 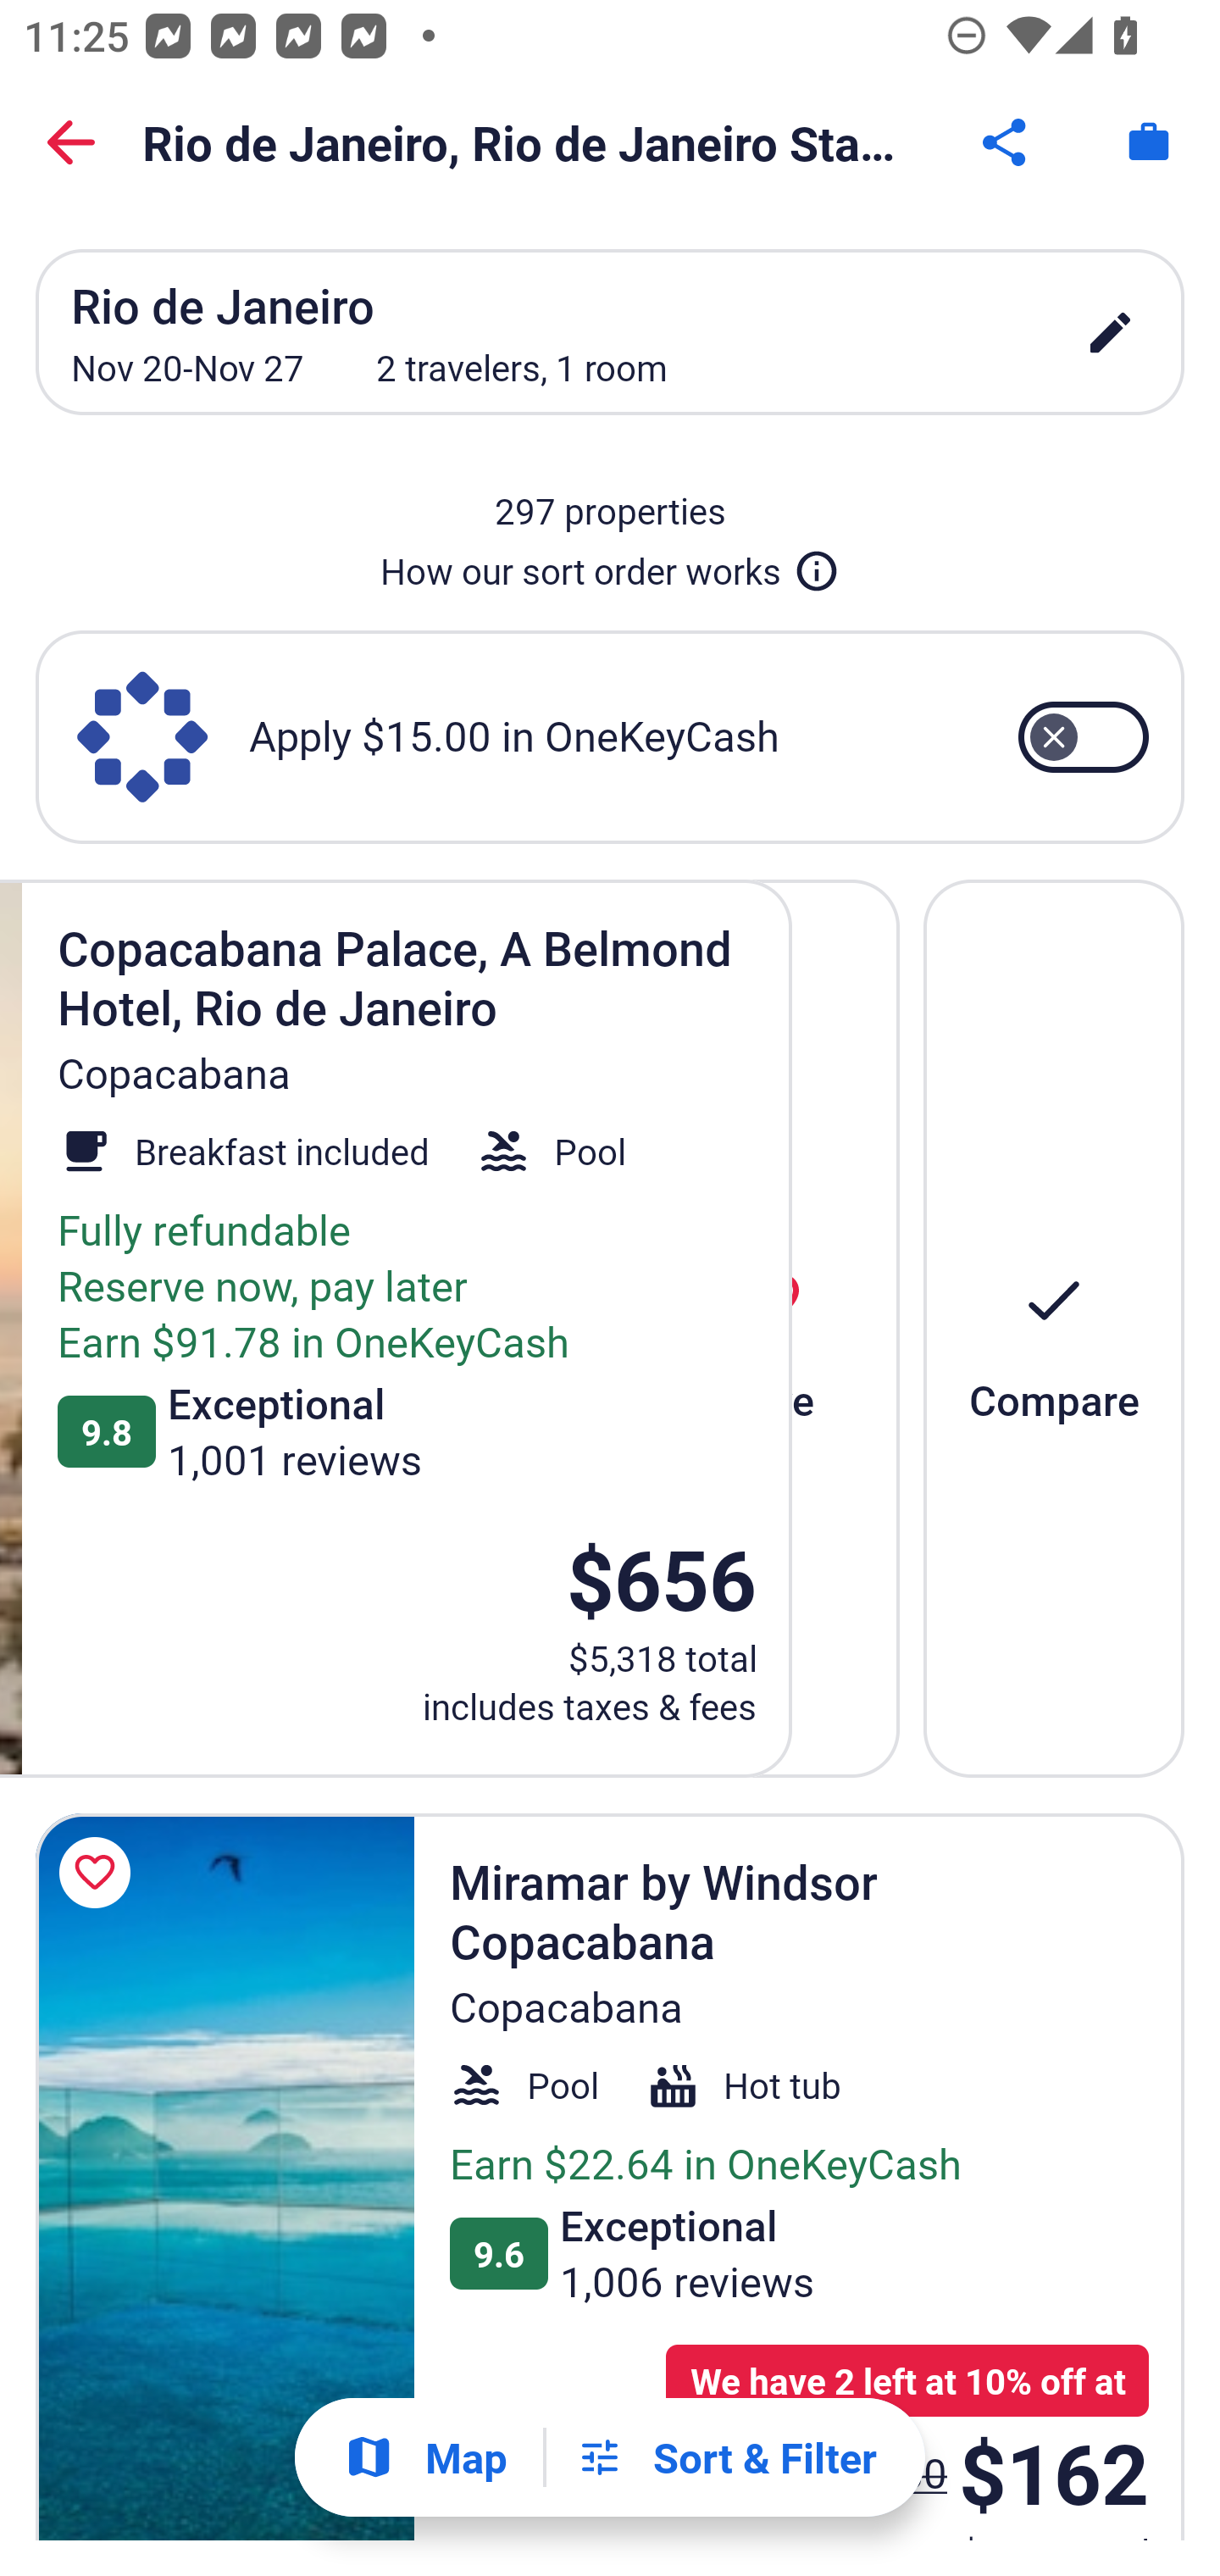 What do you see at coordinates (425, 2457) in the screenshot?
I see `Show map Map Show map Button` at bounding box center [425, 2457].